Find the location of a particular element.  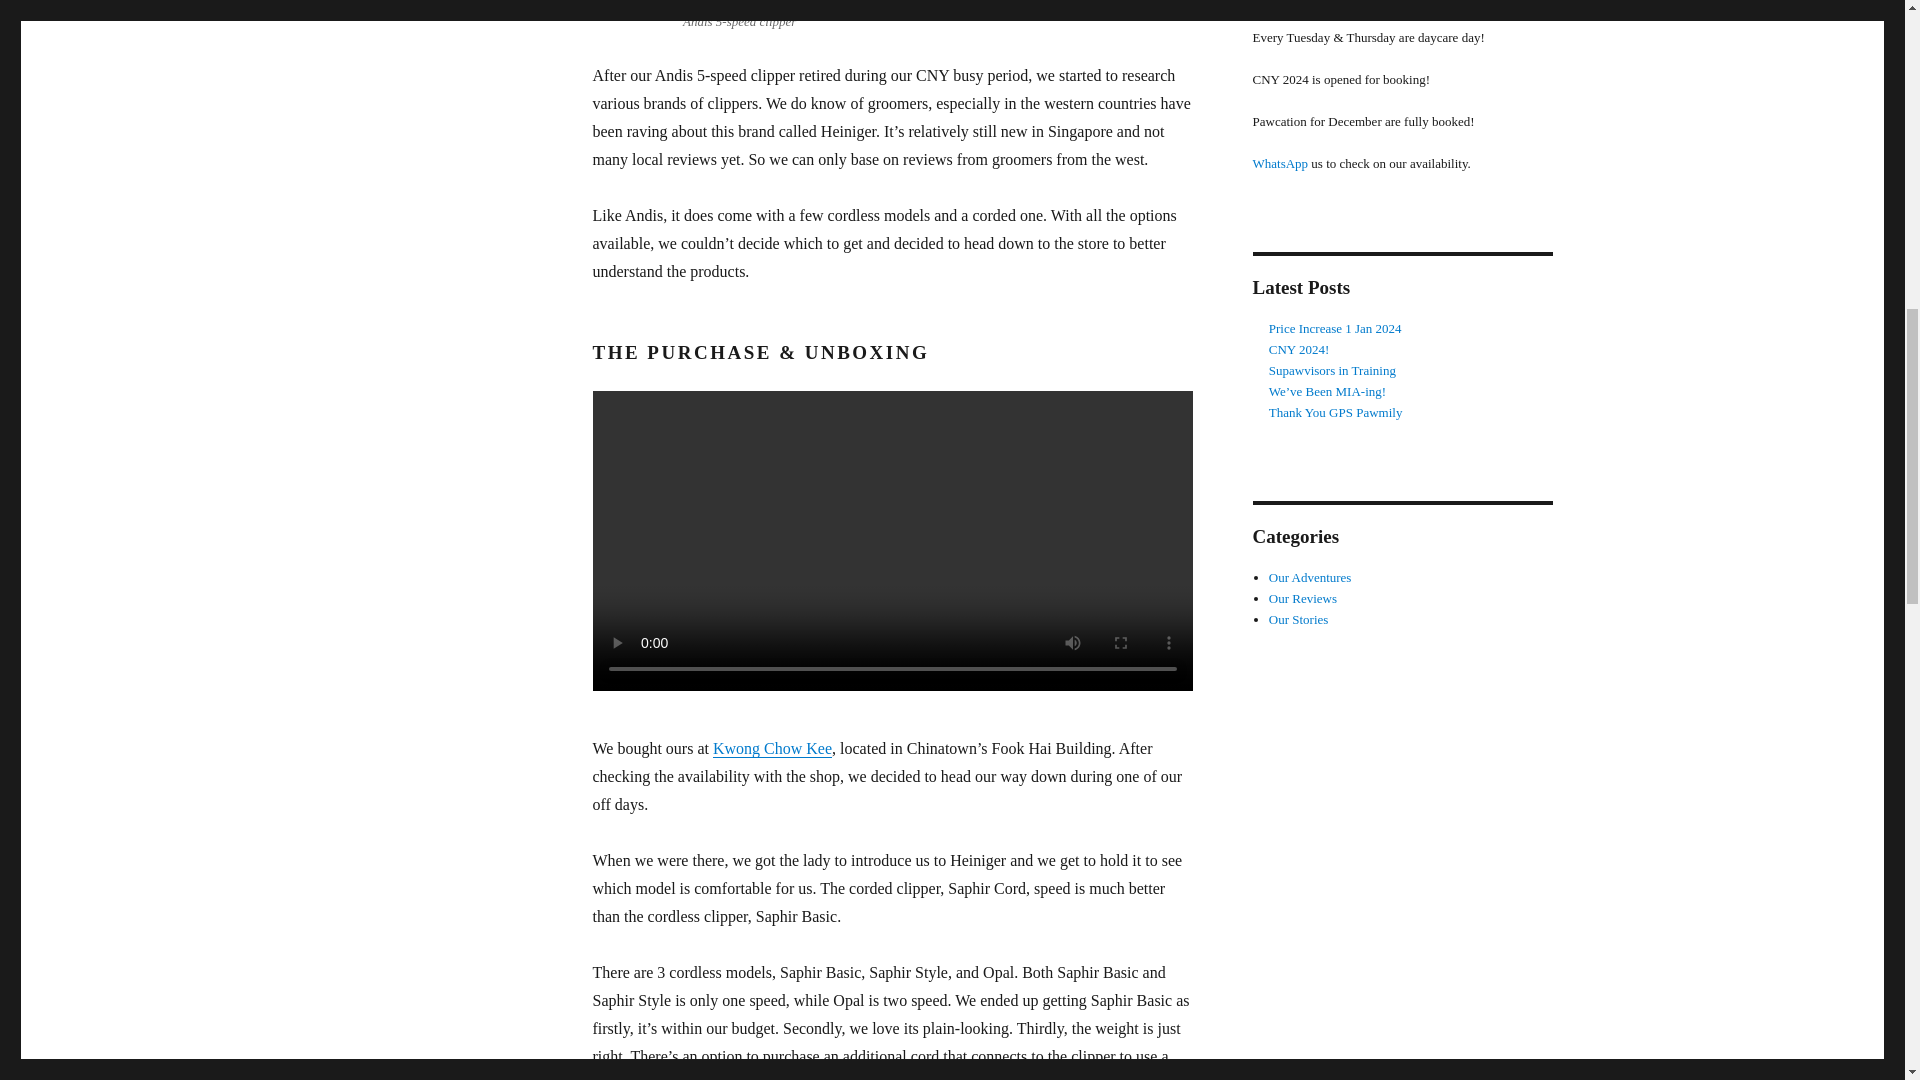

Kwong Chow Kee is located at coordinates (772, 748).